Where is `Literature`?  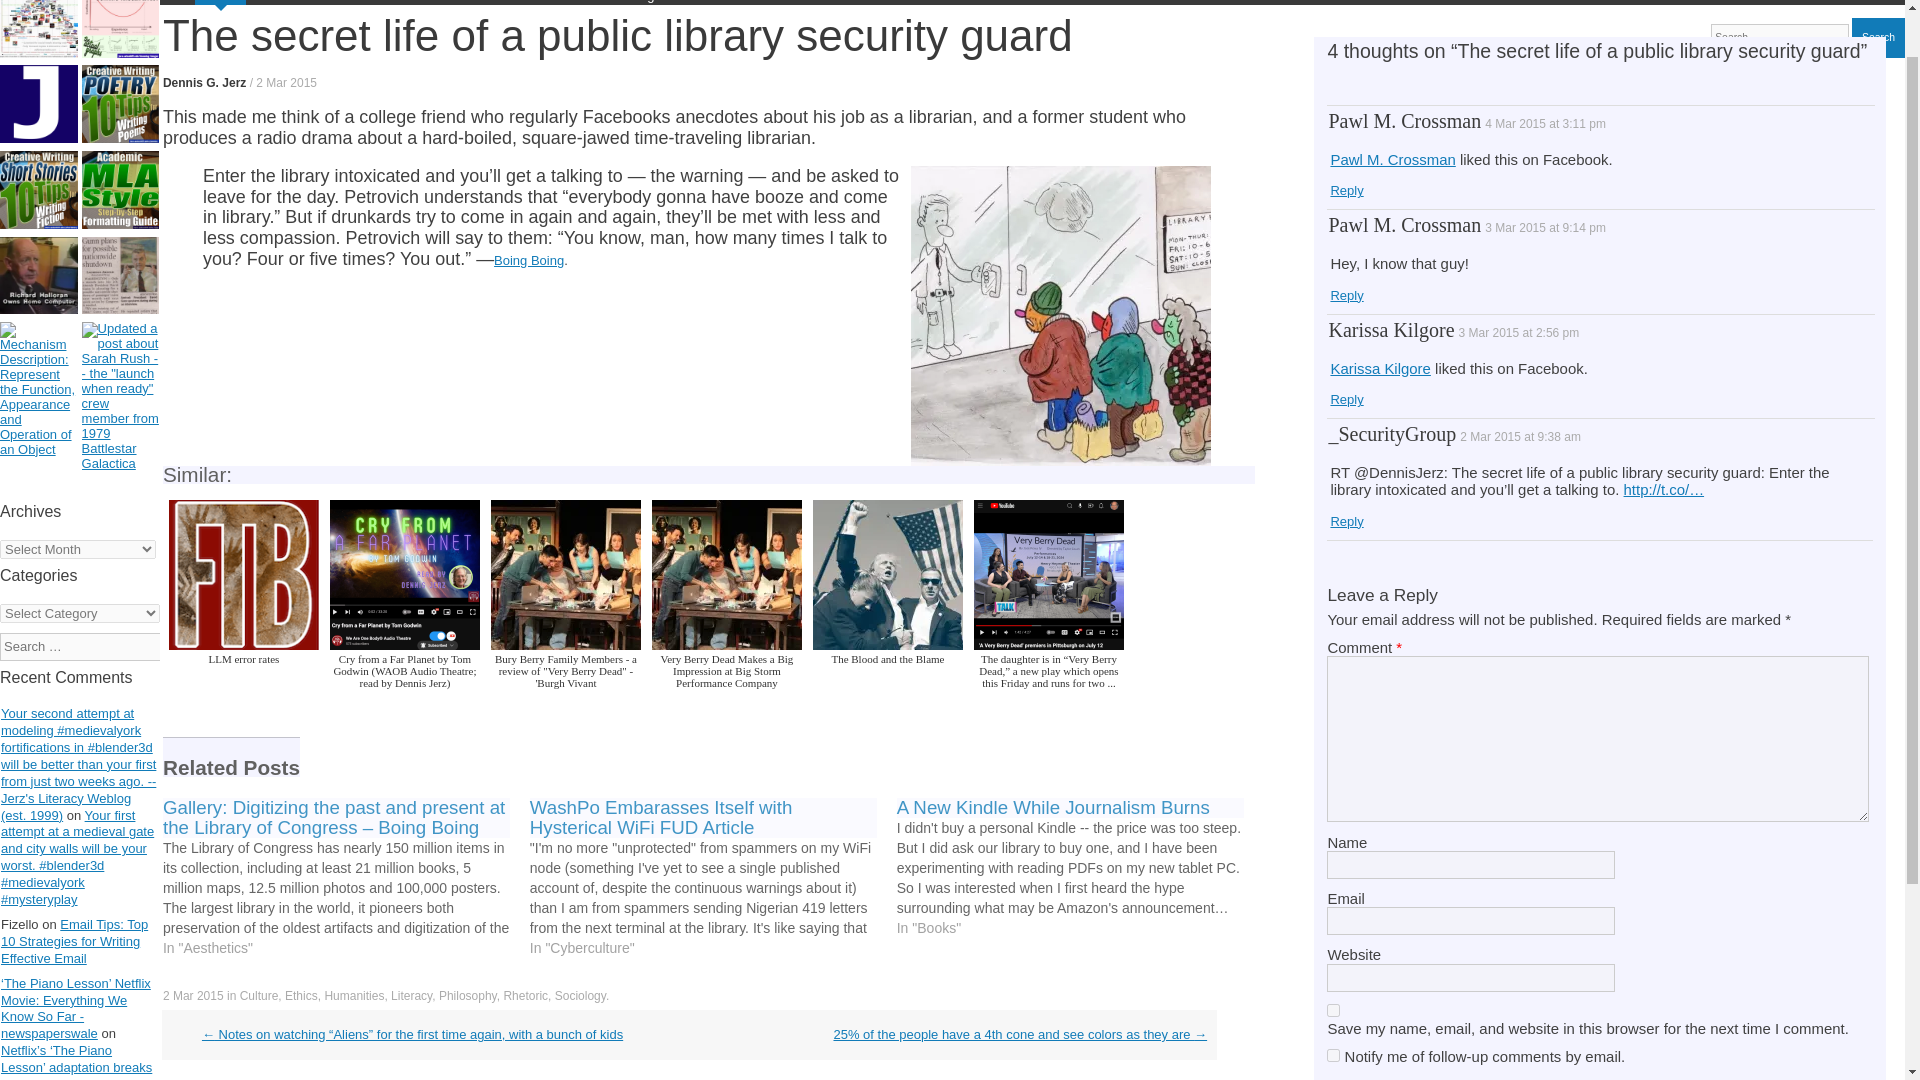
Literature is located at coordinates (472, 2).